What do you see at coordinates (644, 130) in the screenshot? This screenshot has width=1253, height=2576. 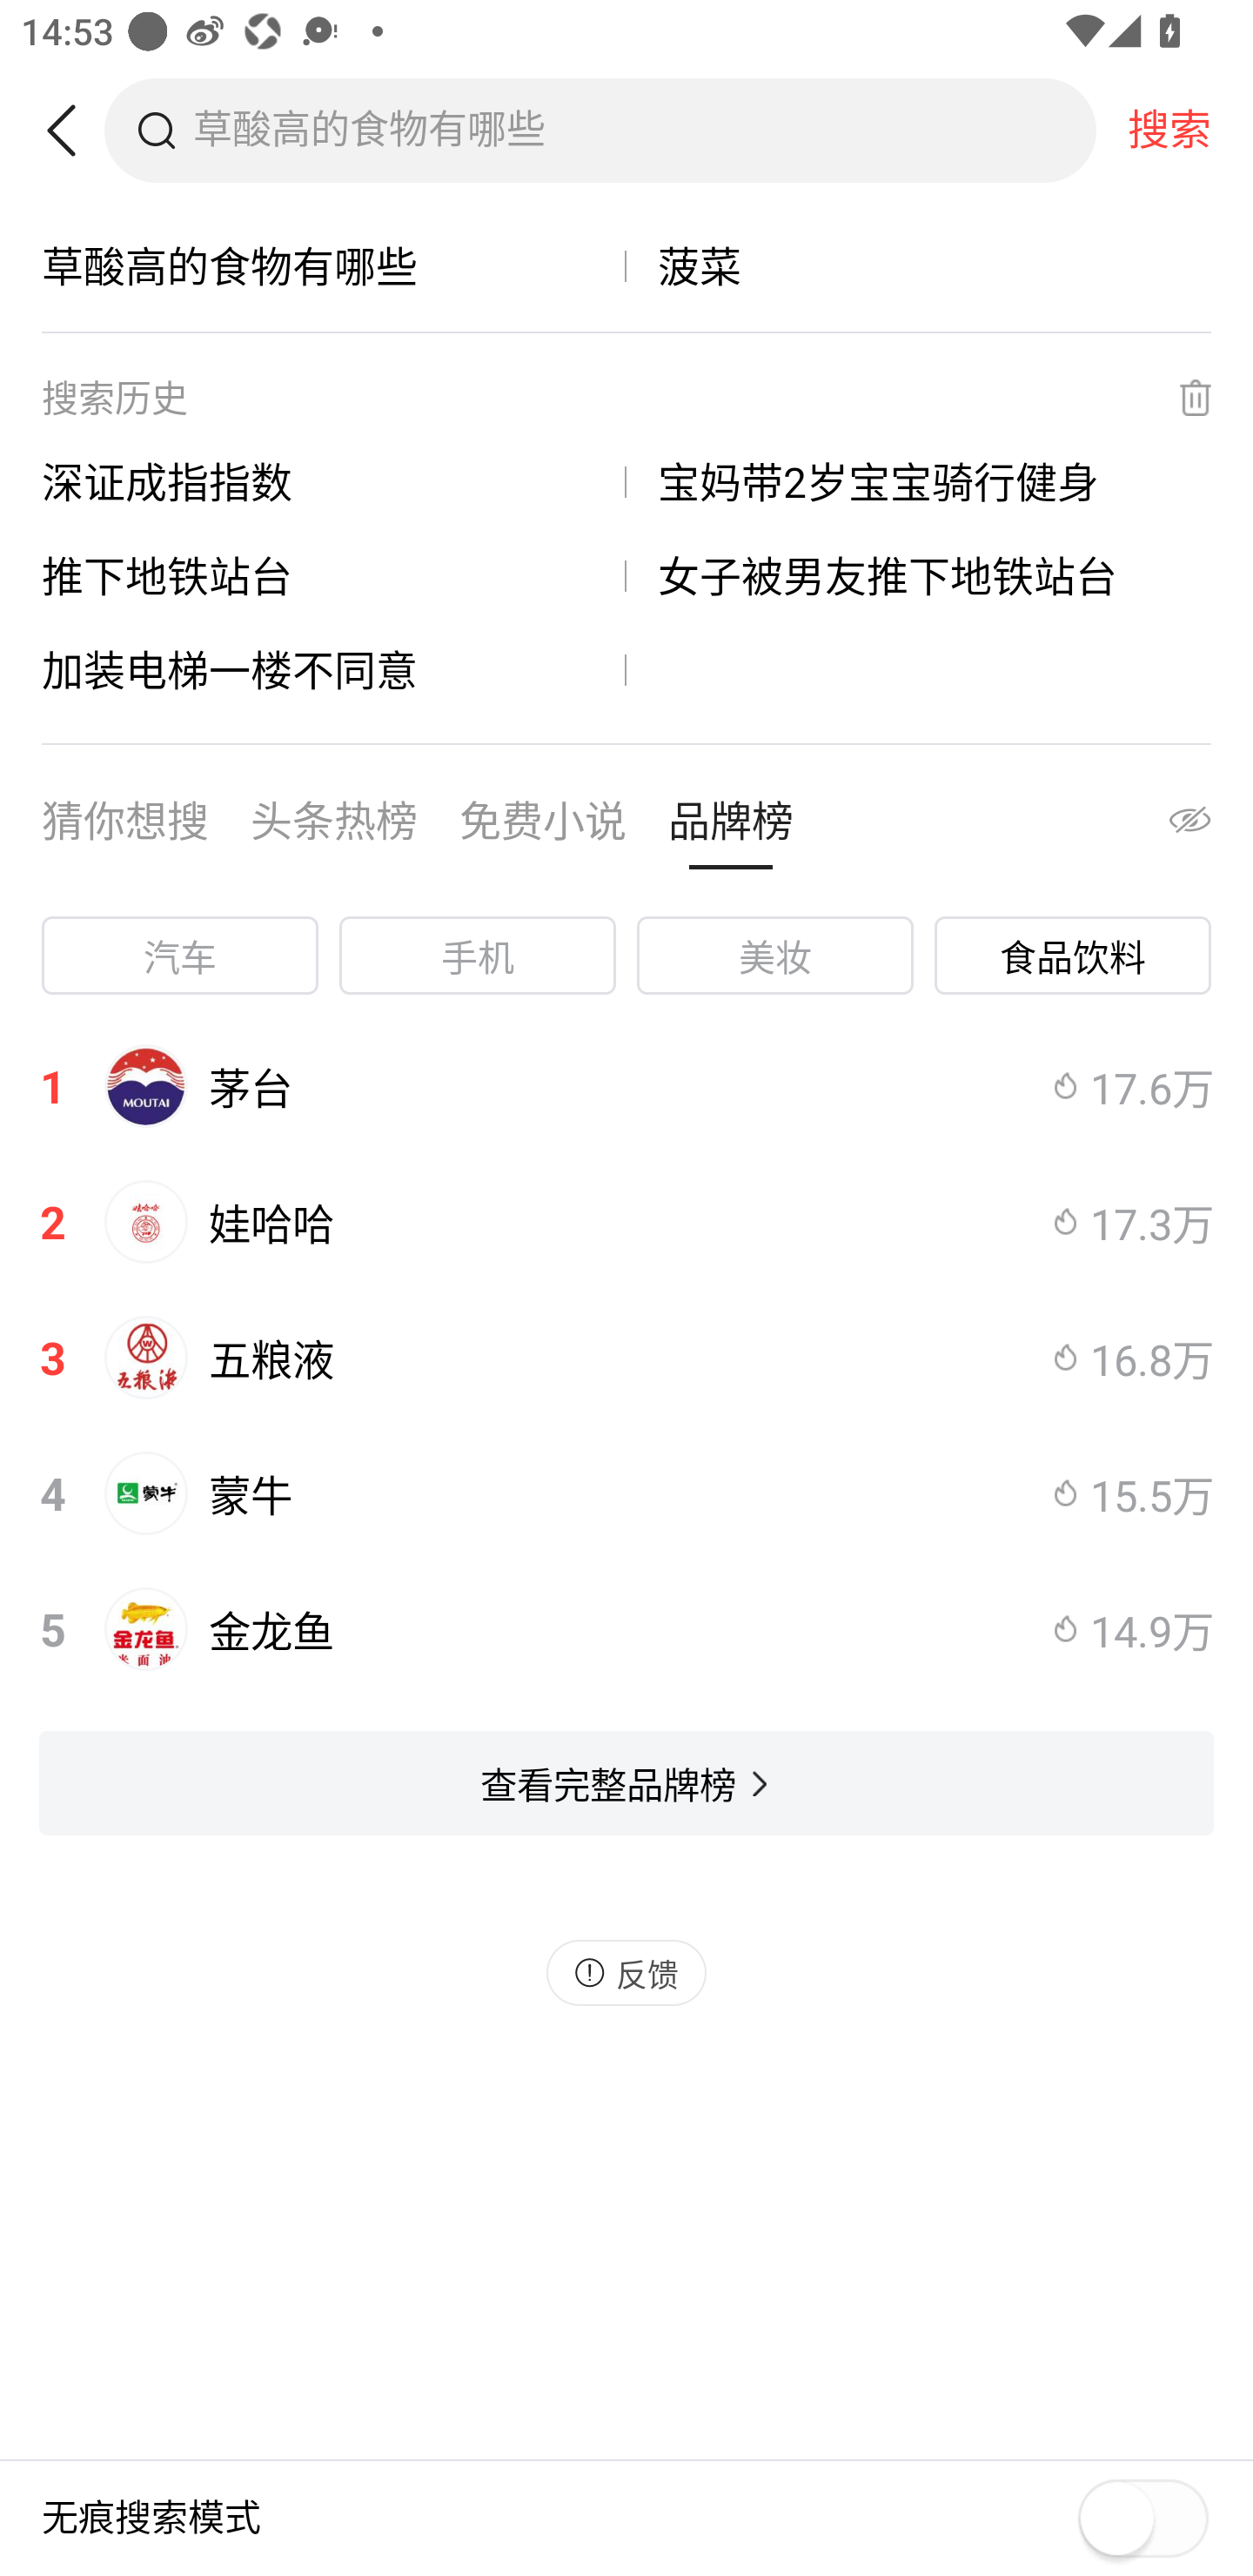 I see `搜索框，草酸高的食物有哪些` at bounding box center [644, 130].